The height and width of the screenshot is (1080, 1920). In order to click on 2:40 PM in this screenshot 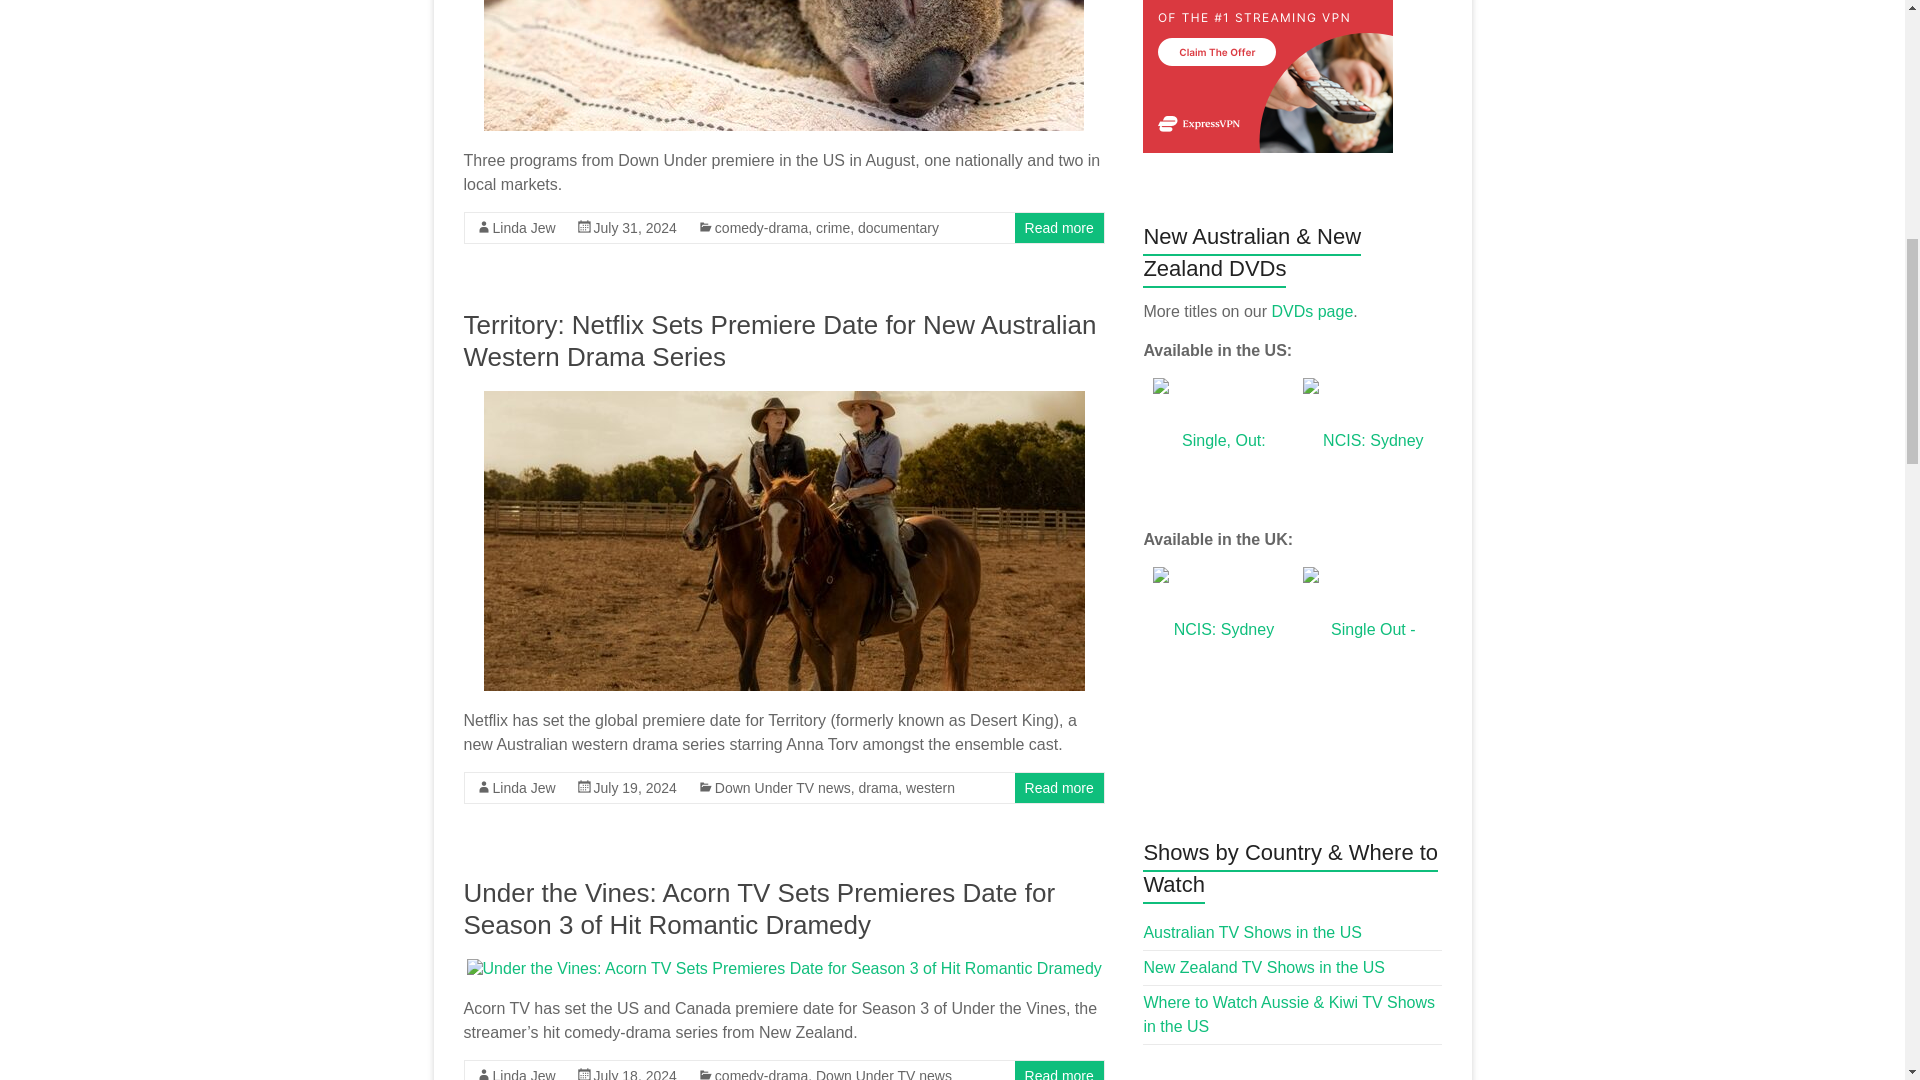, I will do `click(635, 787)`.